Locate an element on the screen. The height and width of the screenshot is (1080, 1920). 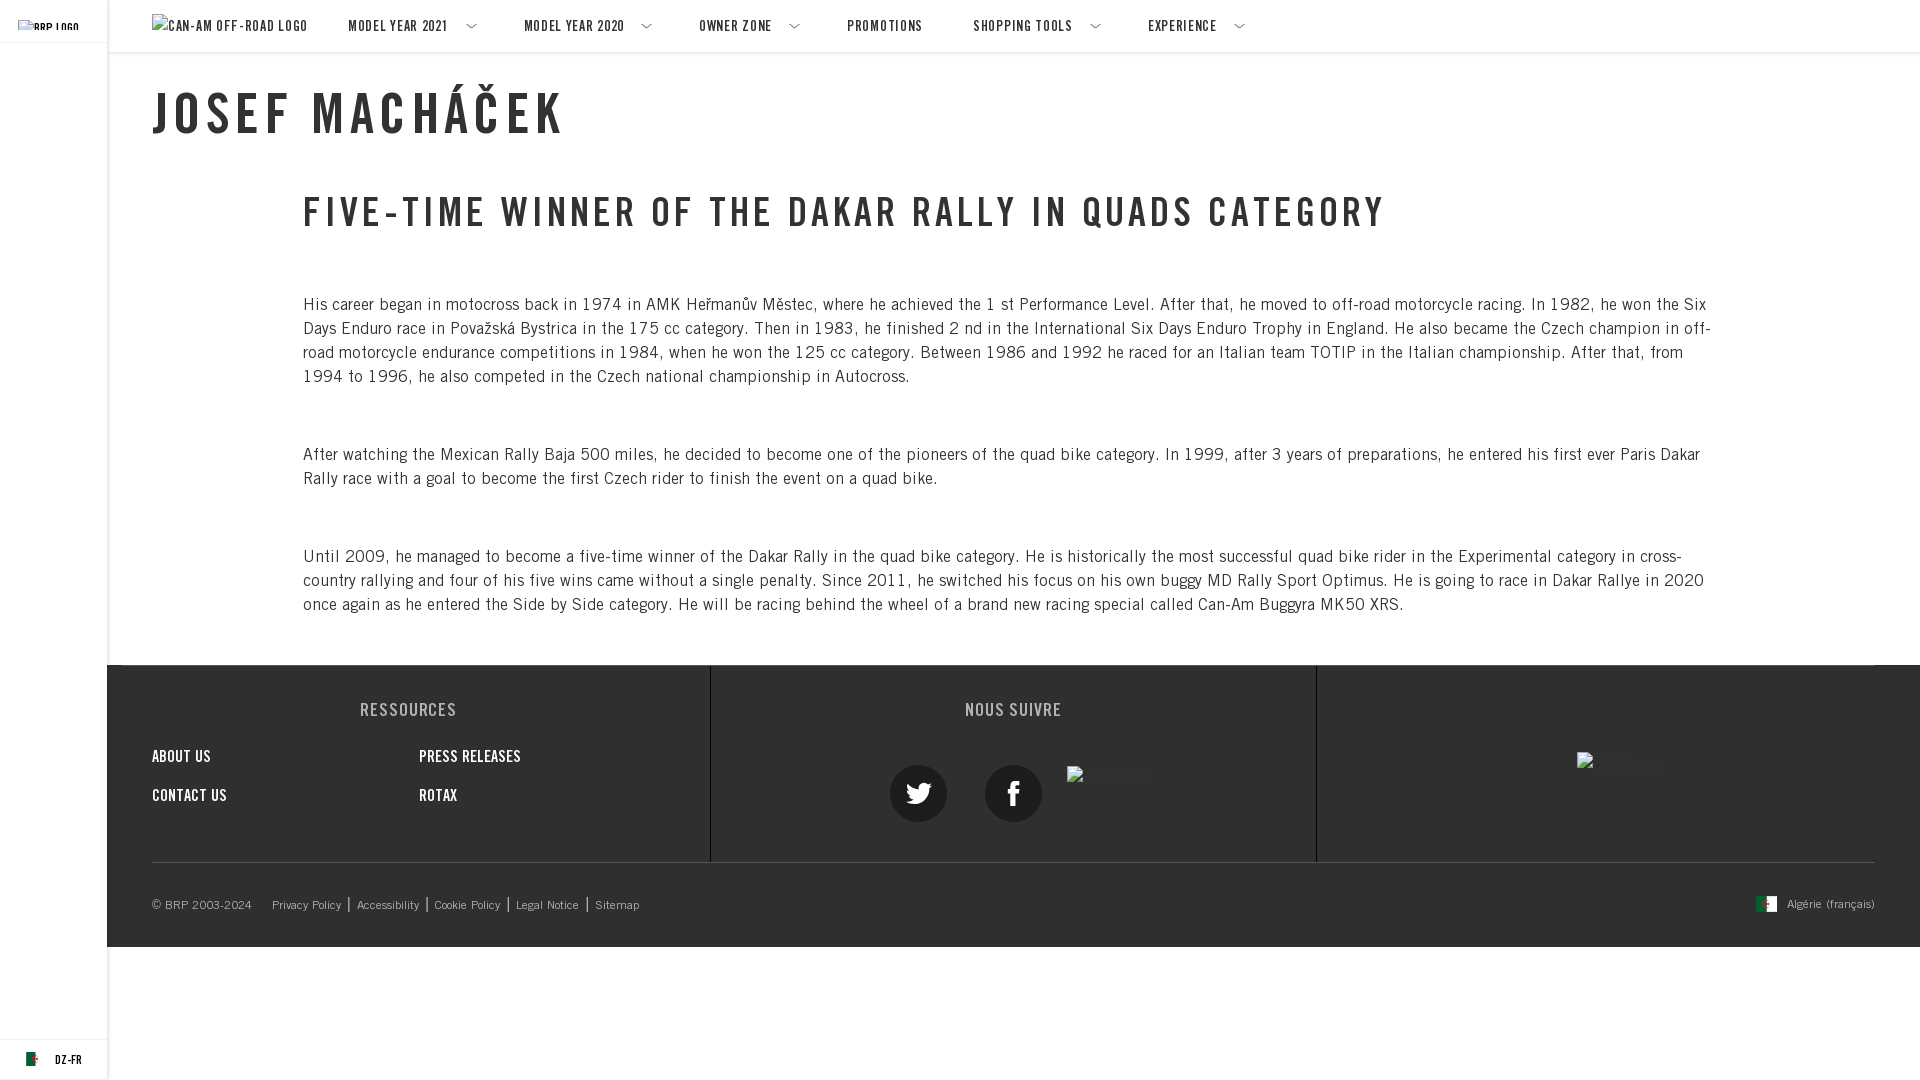
MODEL YEAR 2020 is located at coordinates (585, 26).